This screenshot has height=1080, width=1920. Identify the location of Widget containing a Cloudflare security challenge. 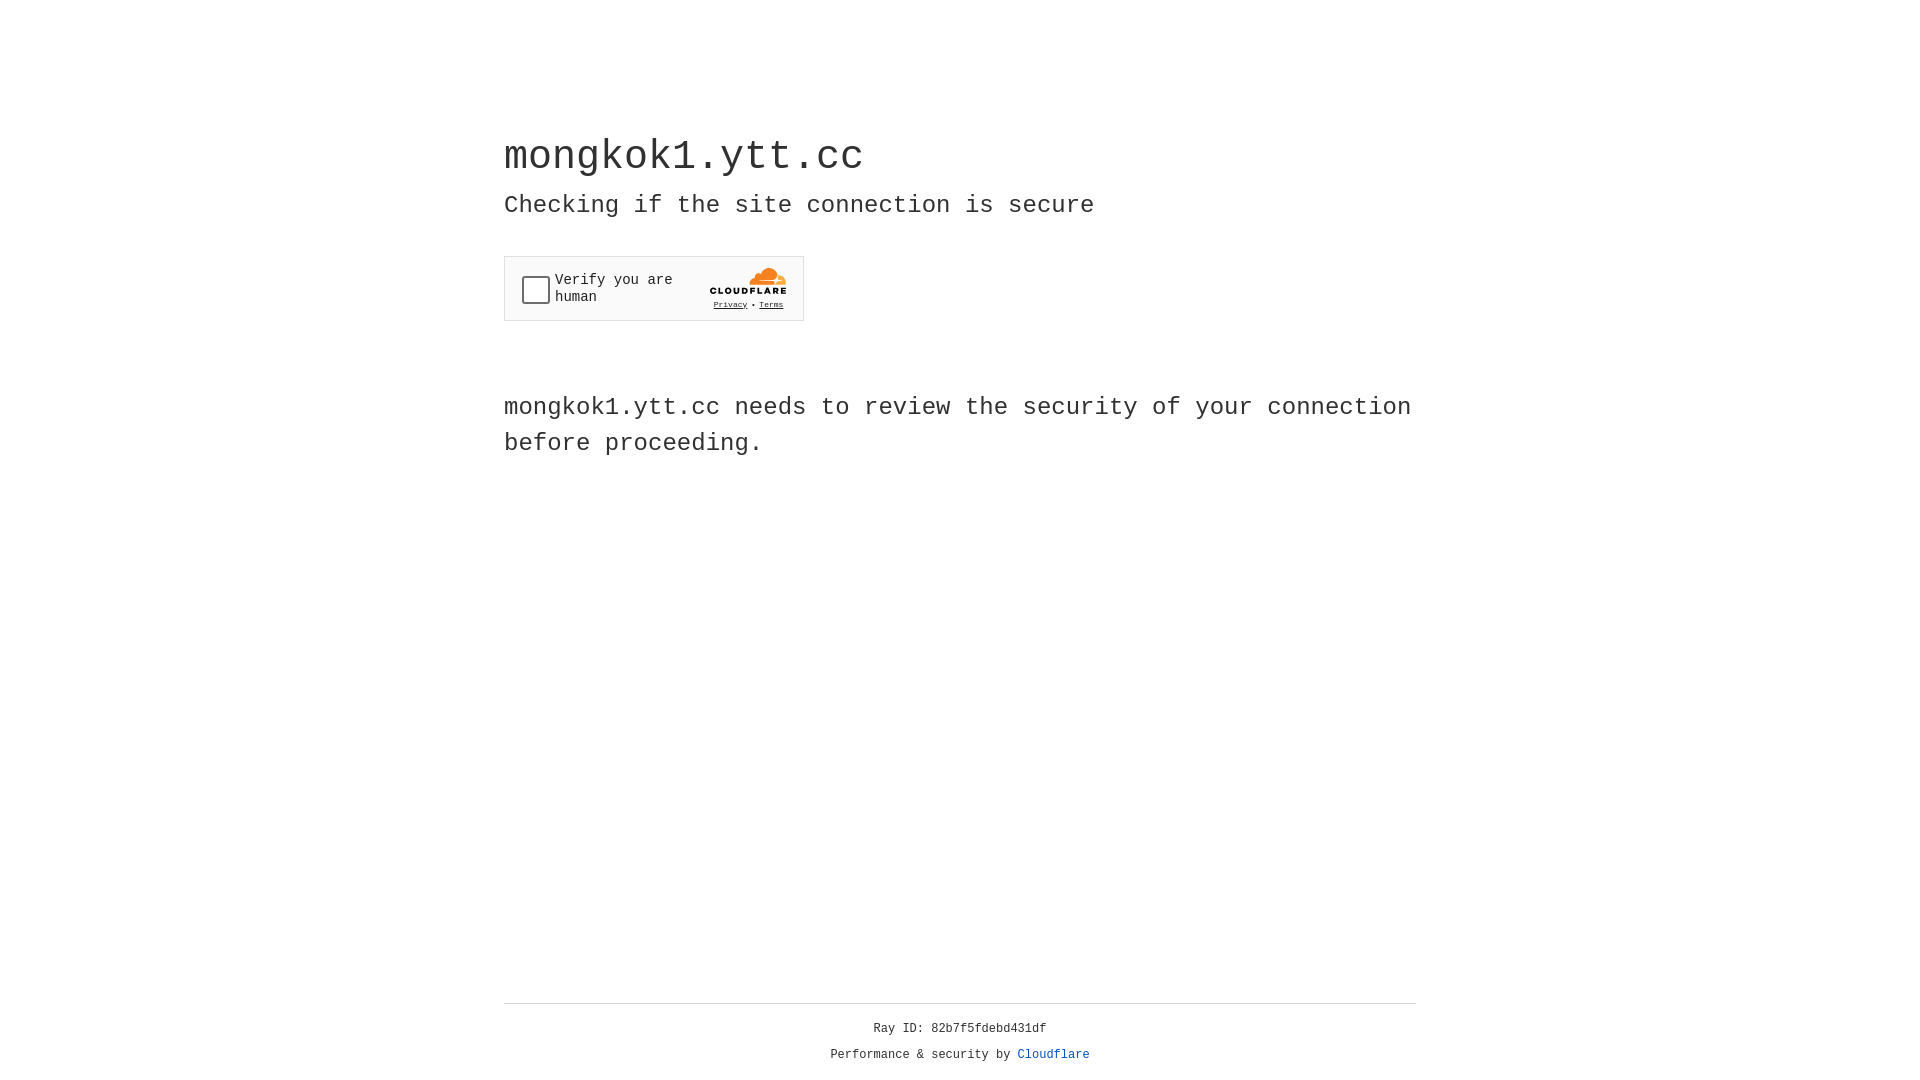
(654, 288).